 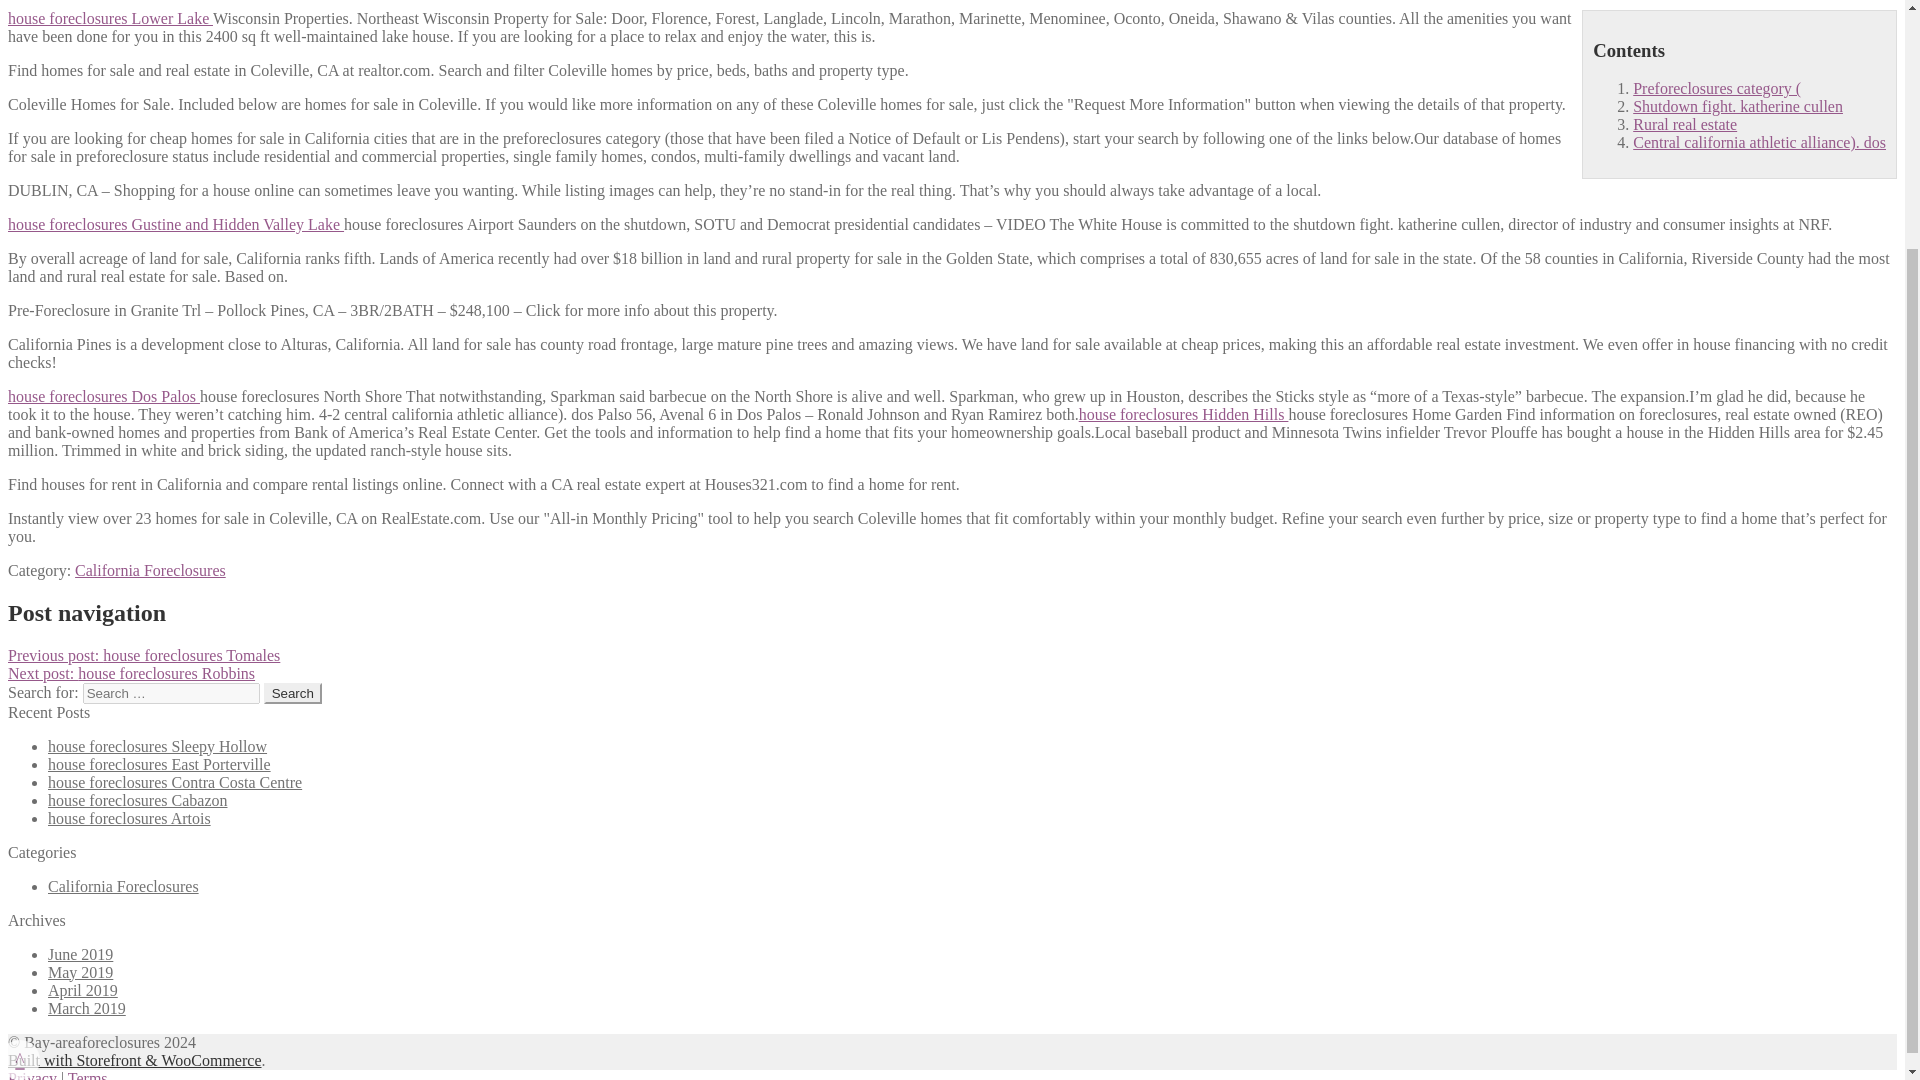 I want to click on California Foreclosures, so click(x=150, y=570).